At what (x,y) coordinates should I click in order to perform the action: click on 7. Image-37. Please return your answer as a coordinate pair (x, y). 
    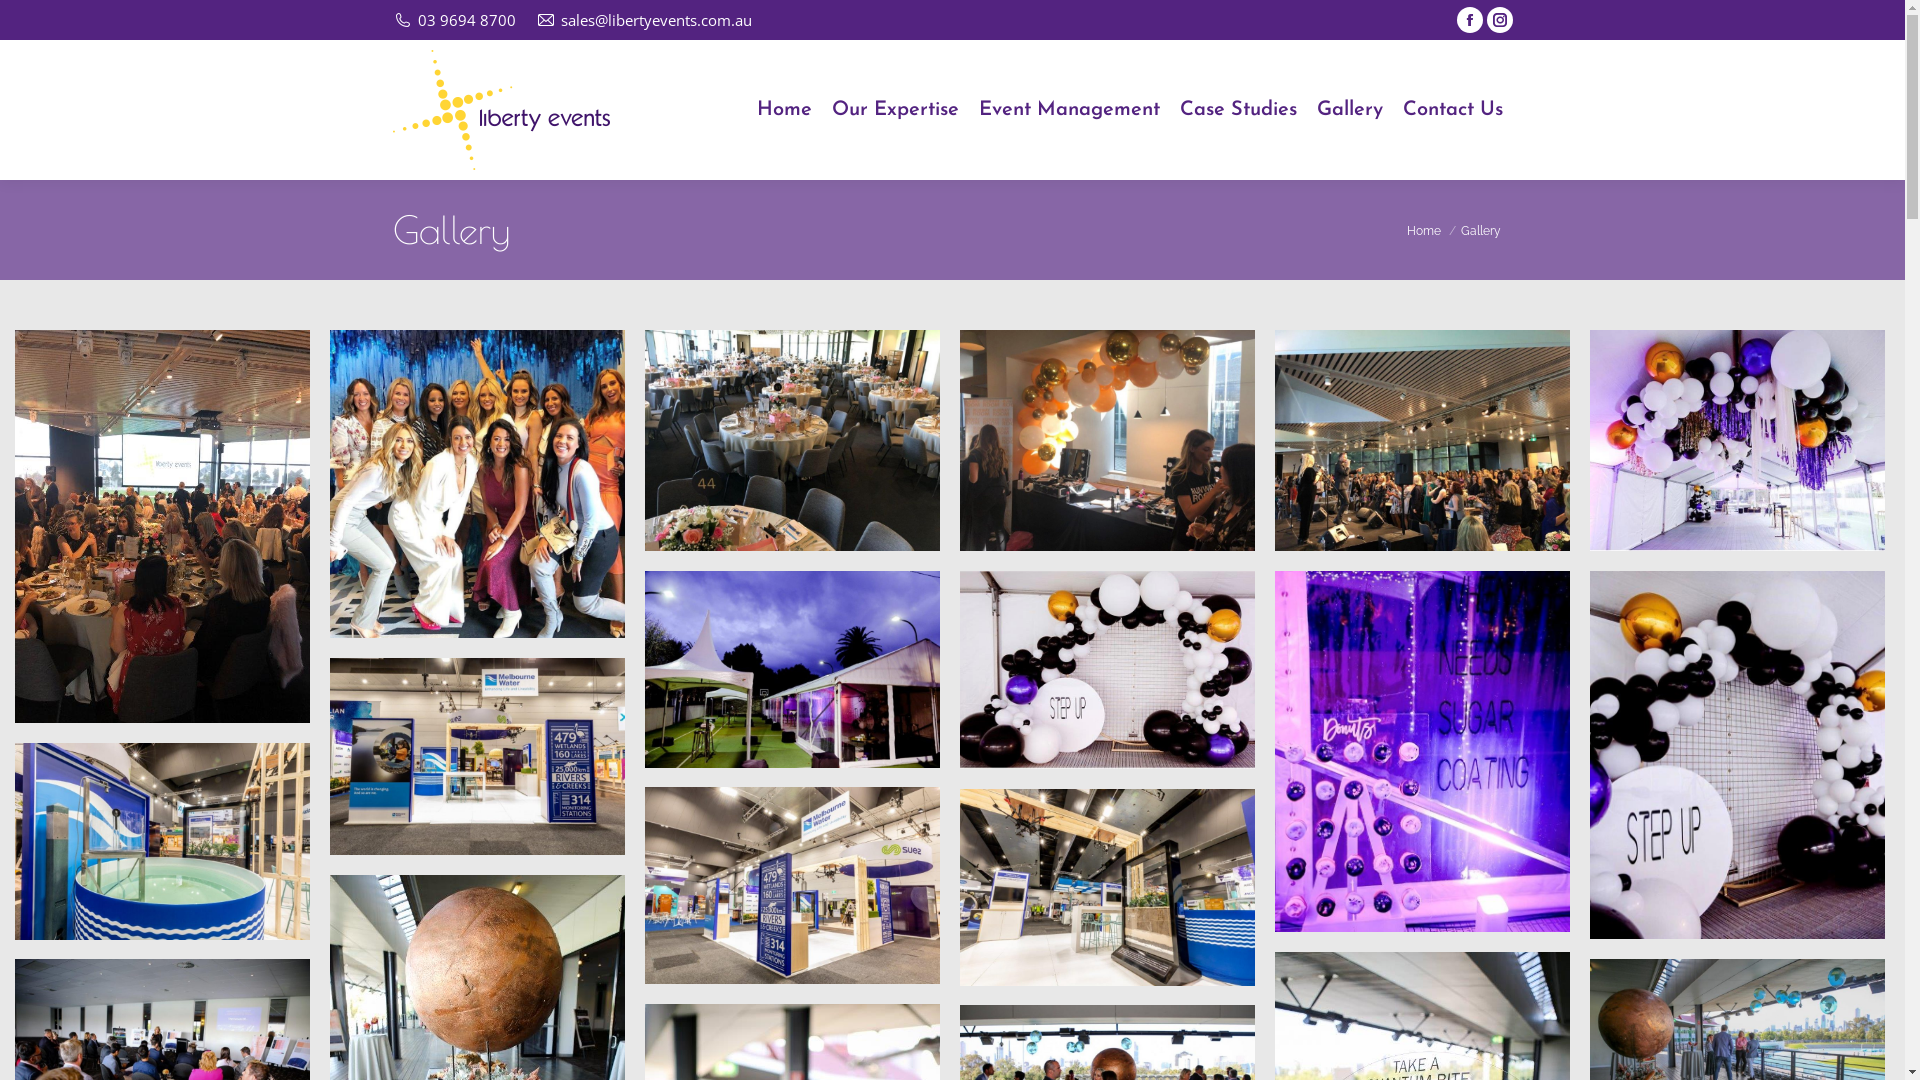
    Looking at the image, I should click on (792, 886).